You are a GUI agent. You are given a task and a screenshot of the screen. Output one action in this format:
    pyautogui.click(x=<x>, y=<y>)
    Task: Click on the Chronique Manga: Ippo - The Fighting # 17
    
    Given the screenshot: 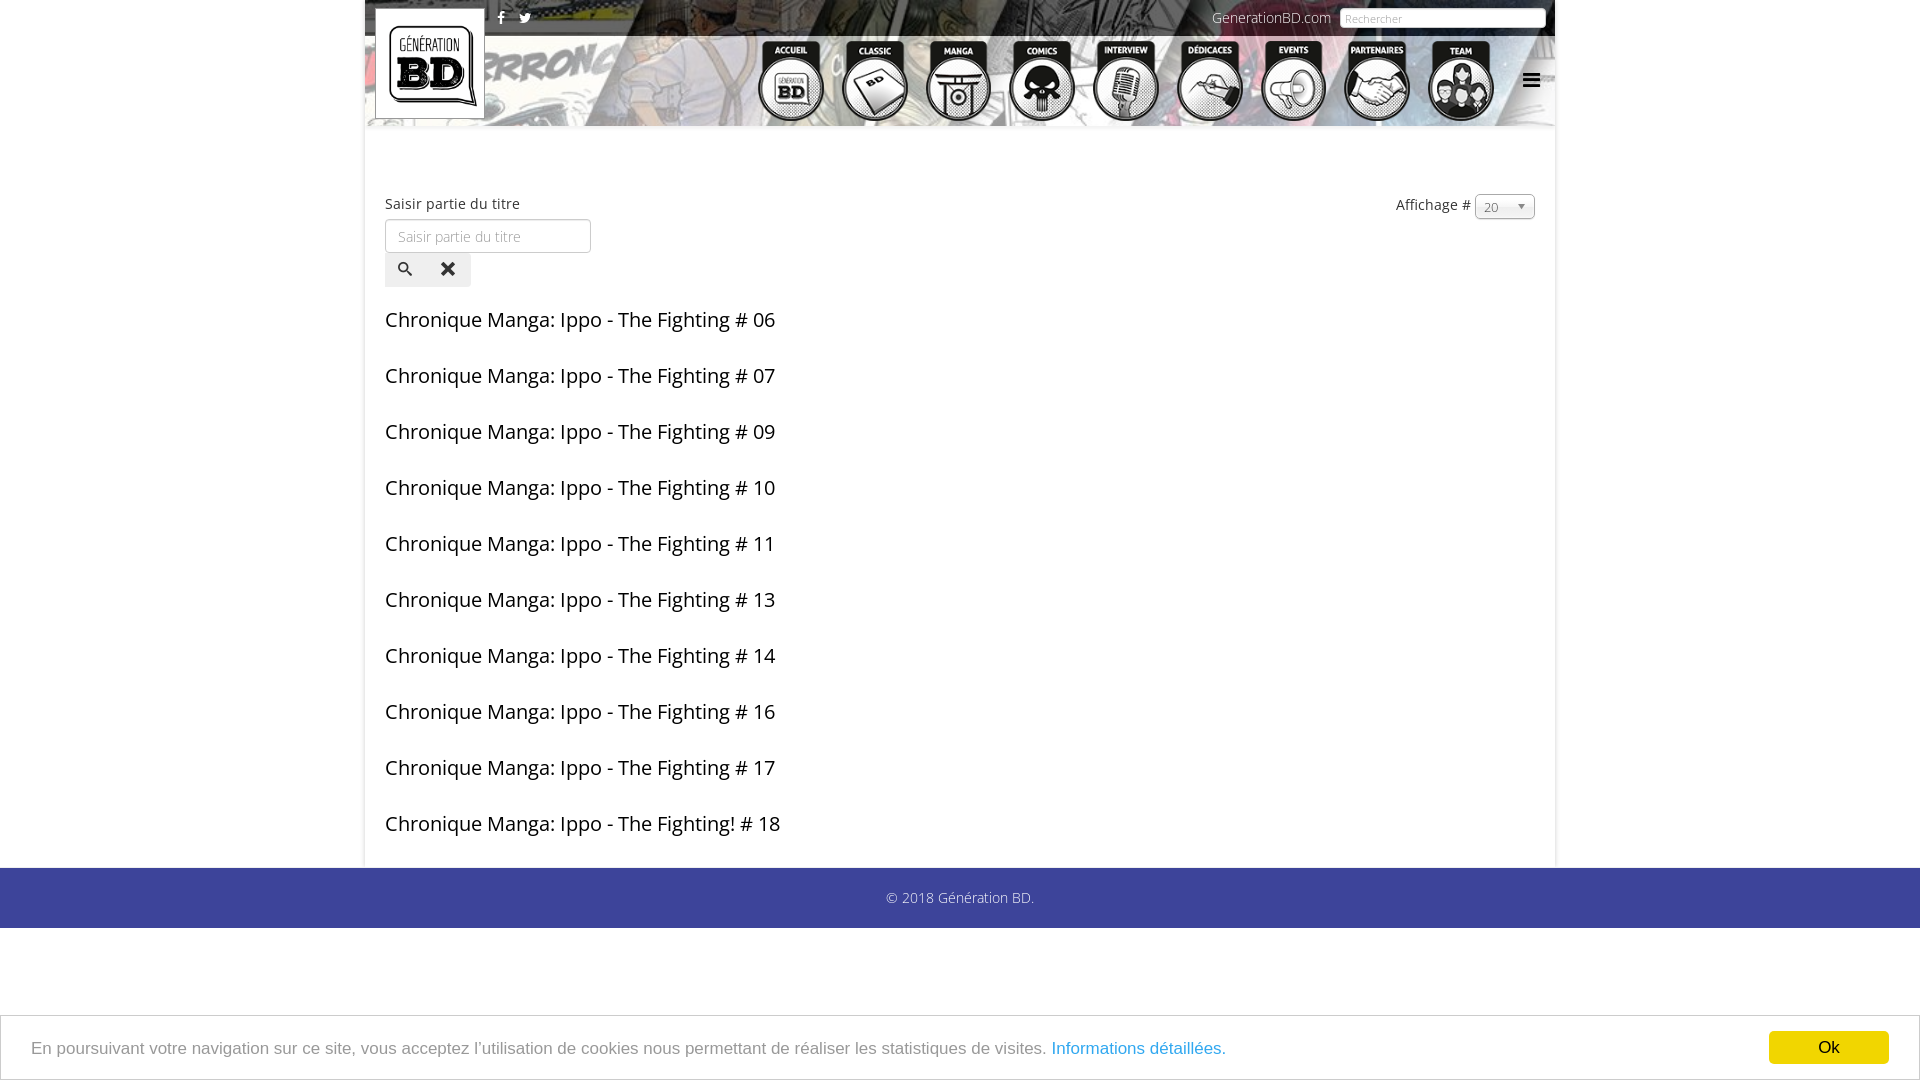 What is the action you would take?
    pyautogui.click(x=580, y=768)
    